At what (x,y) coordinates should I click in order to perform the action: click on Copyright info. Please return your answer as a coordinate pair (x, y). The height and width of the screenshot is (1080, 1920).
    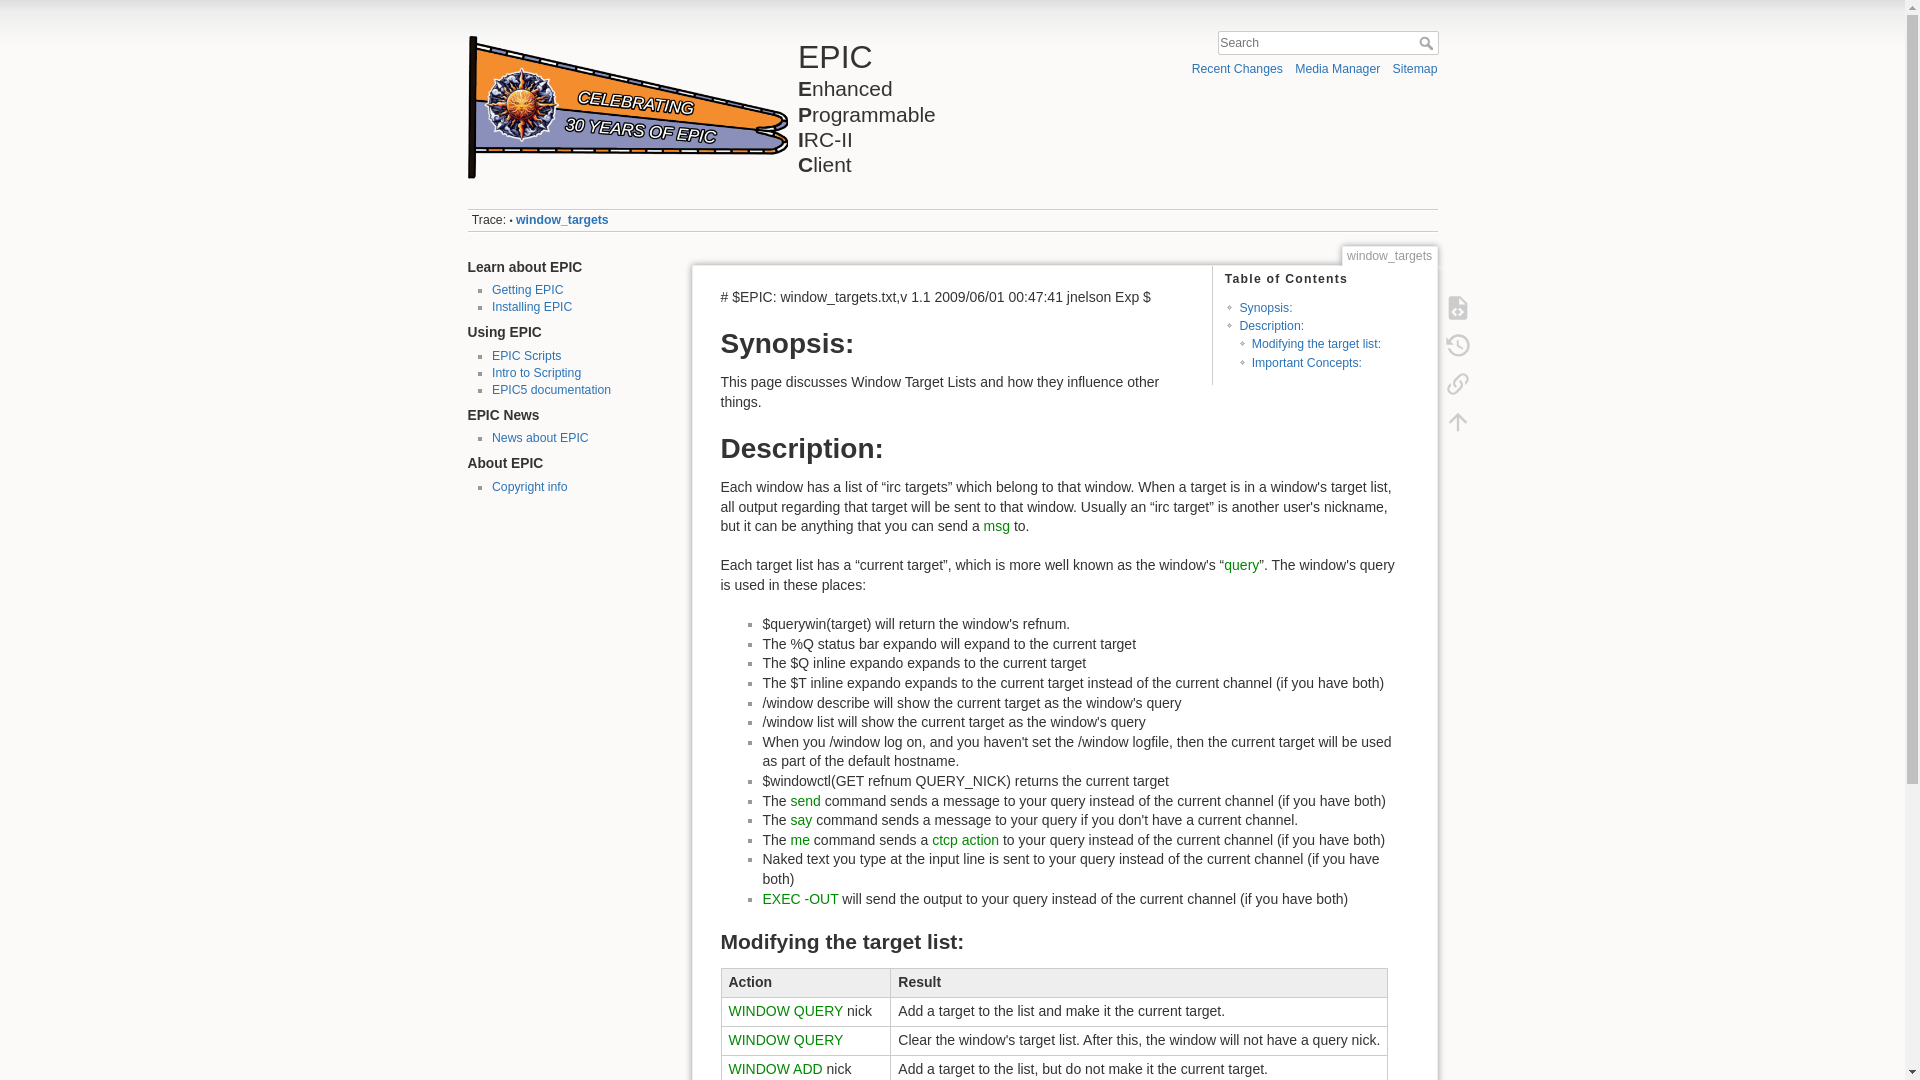
    Looking at the image, I should click on (530, 486).